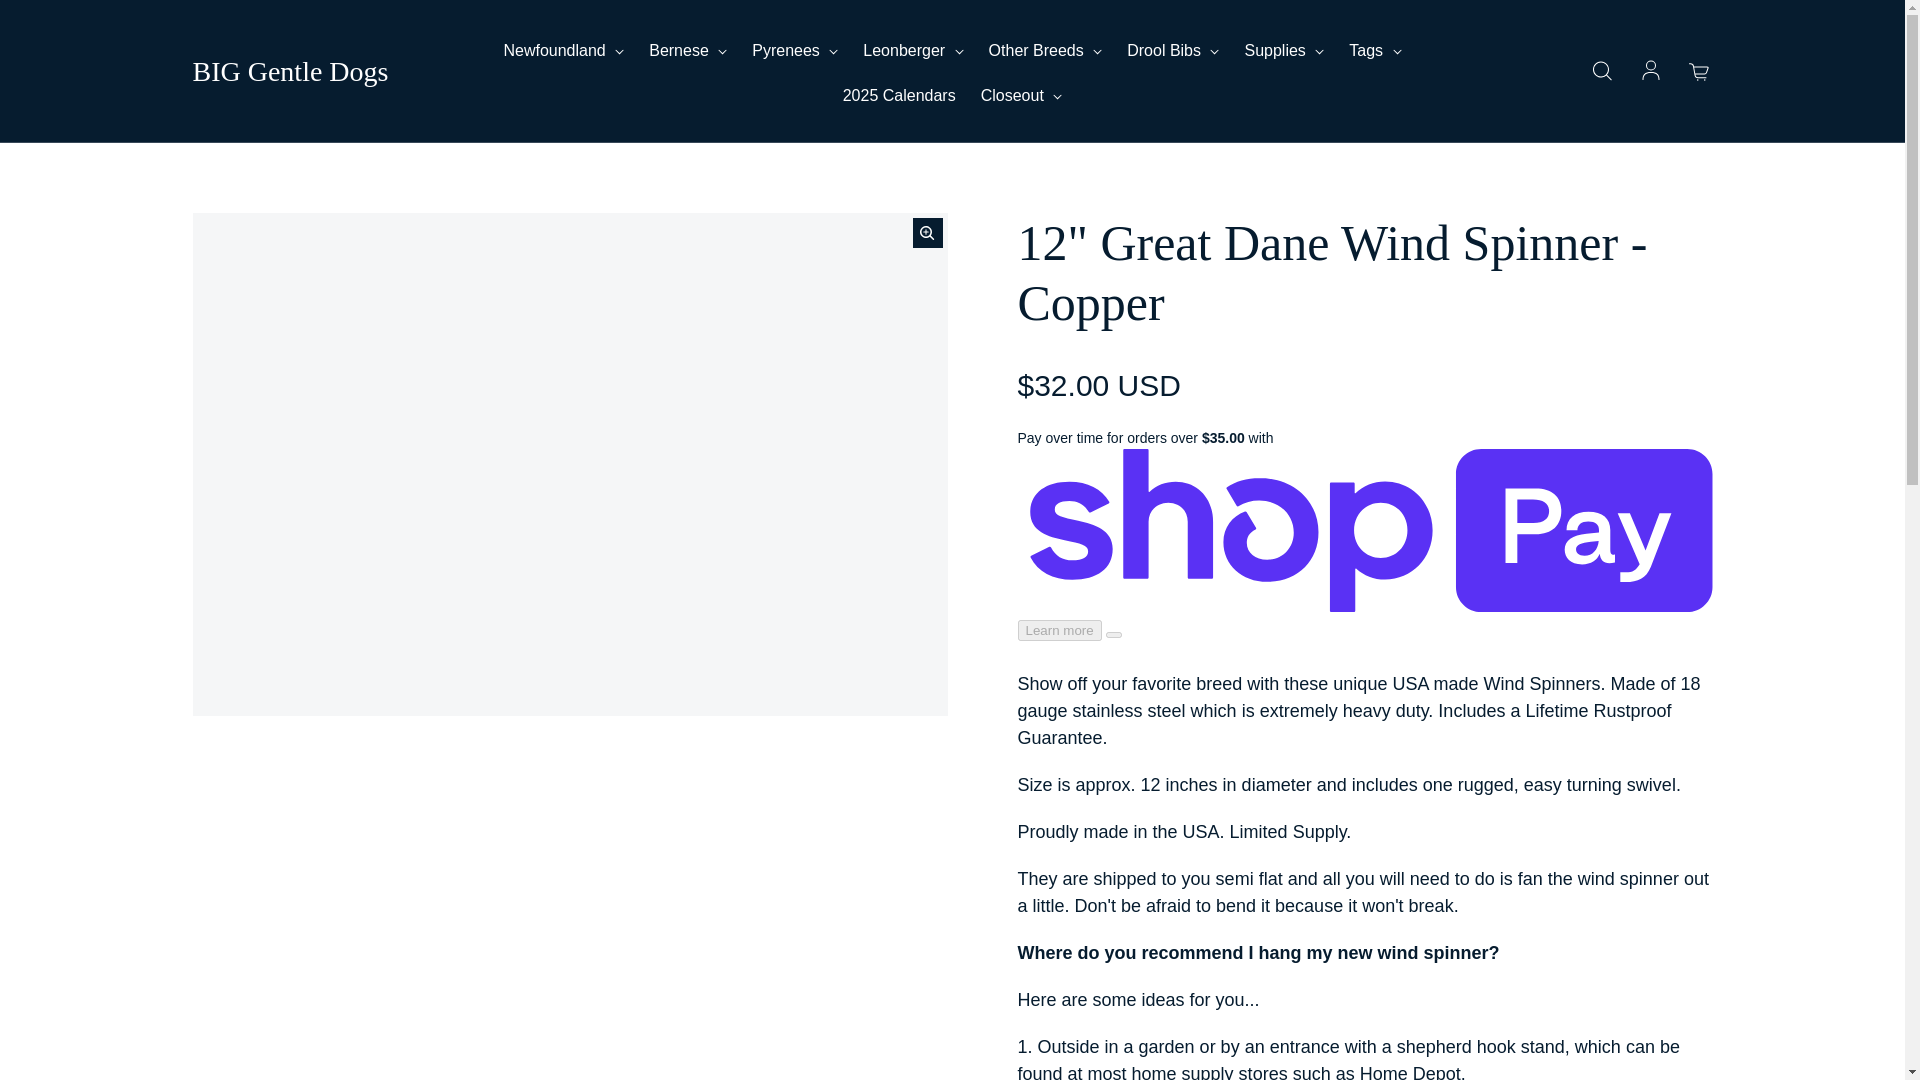 Image resolution: width=1920 pixels, height=1080 pixels. Describe the element at coordinates (1284, 50) in the screenshot. I see `Supplies` at that location.